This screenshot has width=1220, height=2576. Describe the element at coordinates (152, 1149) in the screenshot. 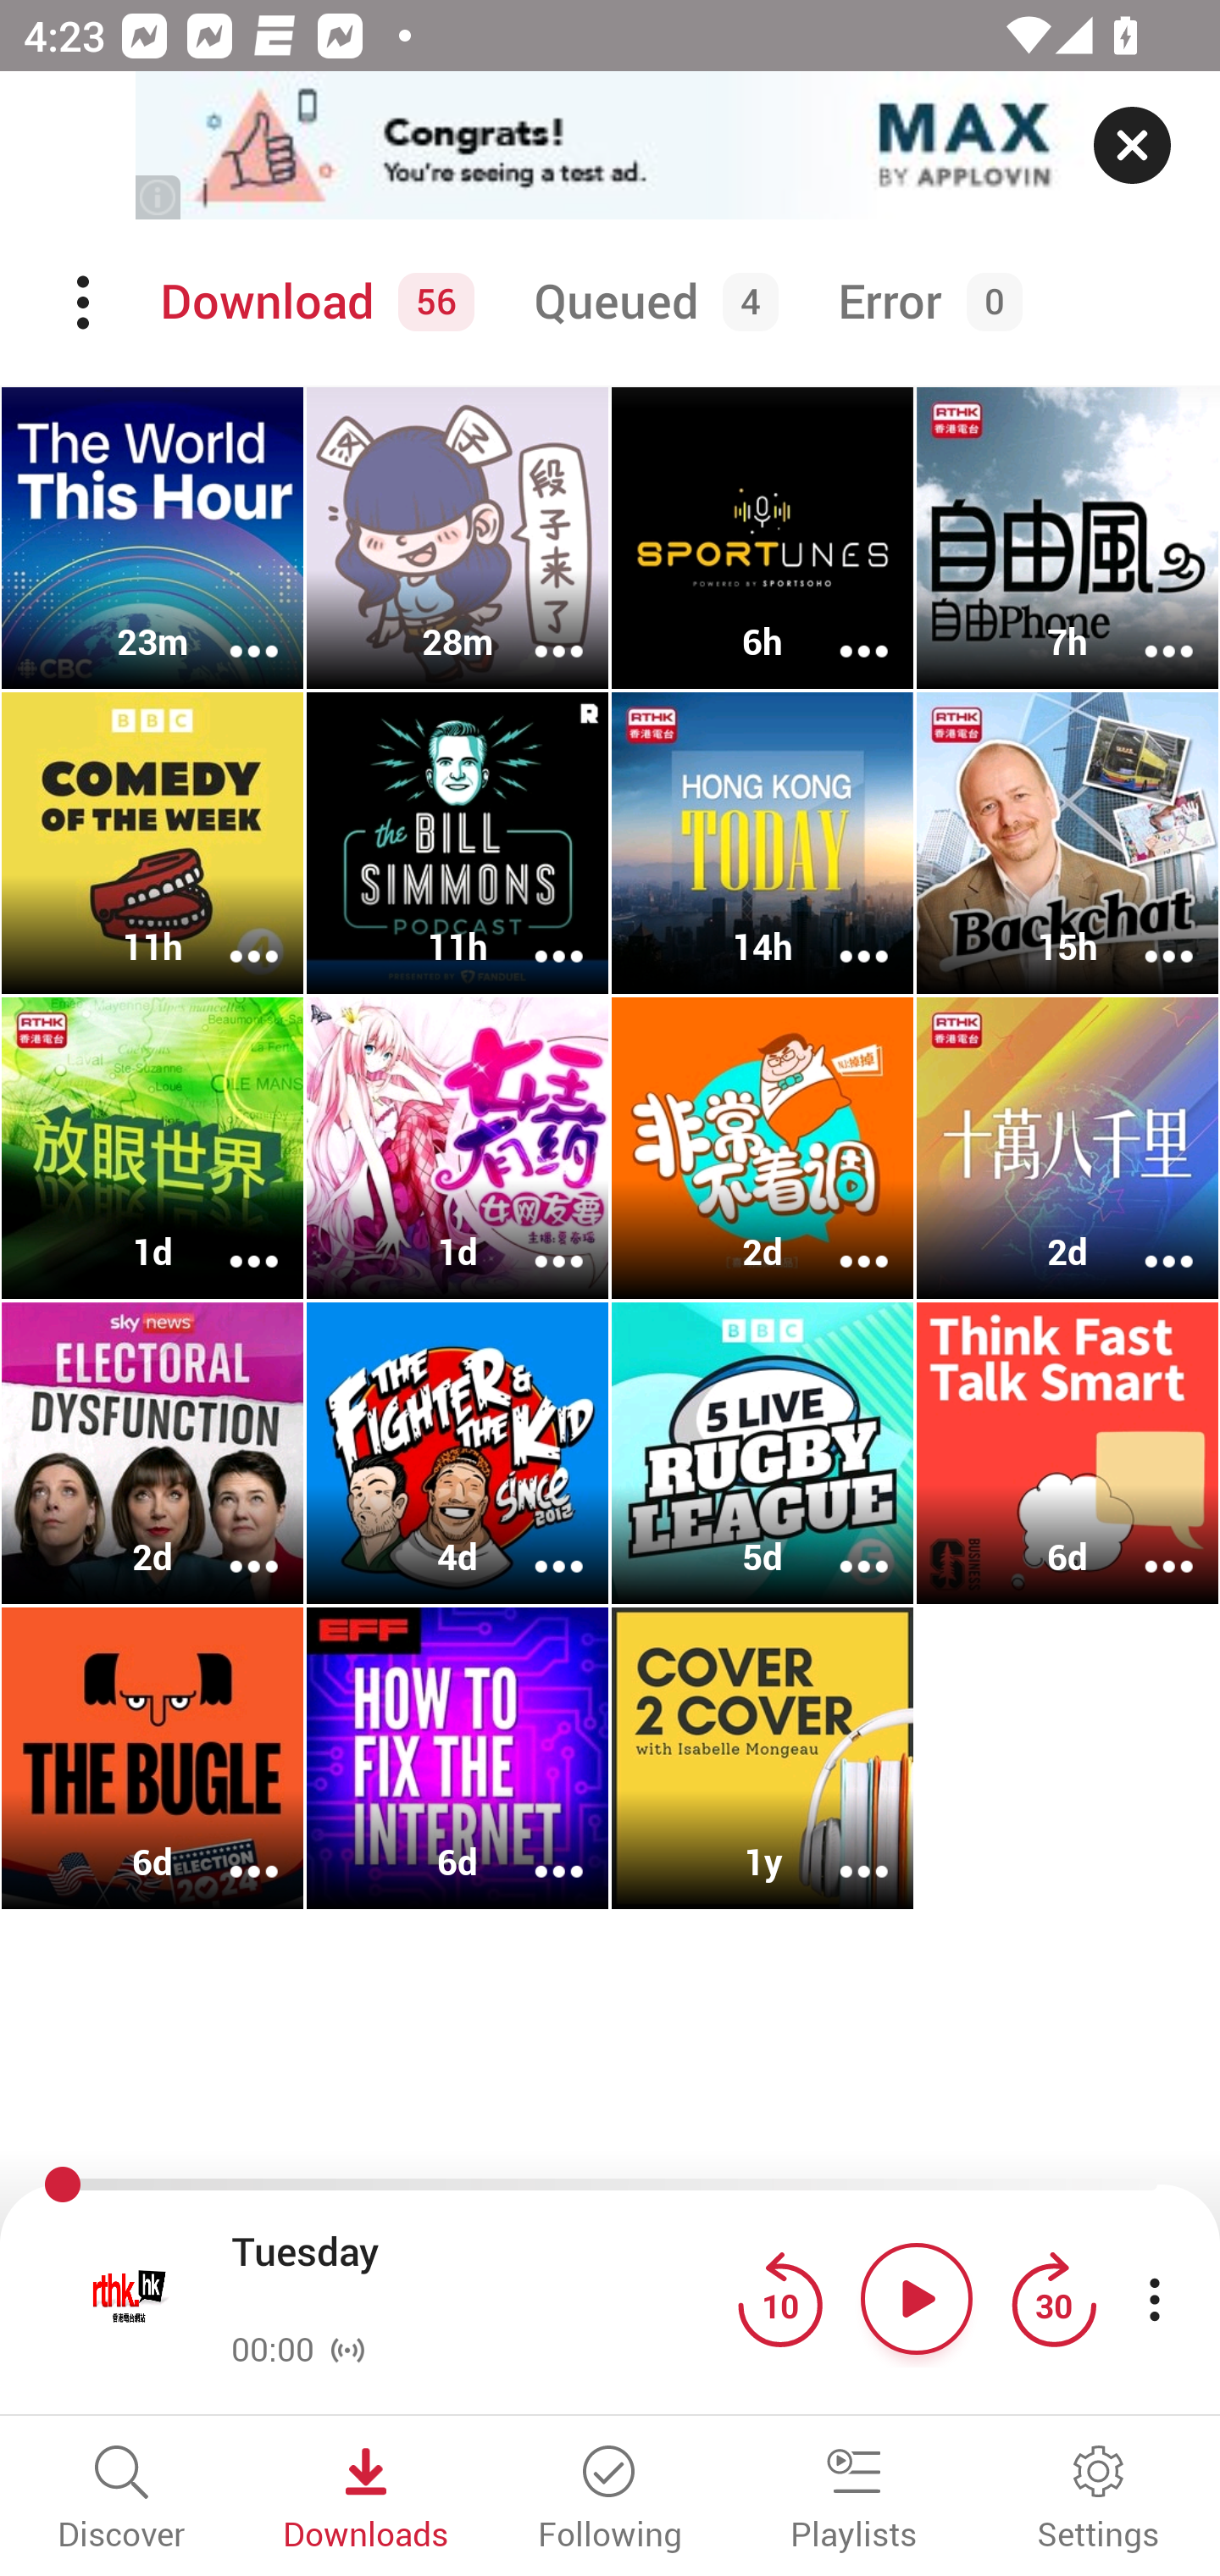

I see `放眼世界 1d More options More options` at that location.